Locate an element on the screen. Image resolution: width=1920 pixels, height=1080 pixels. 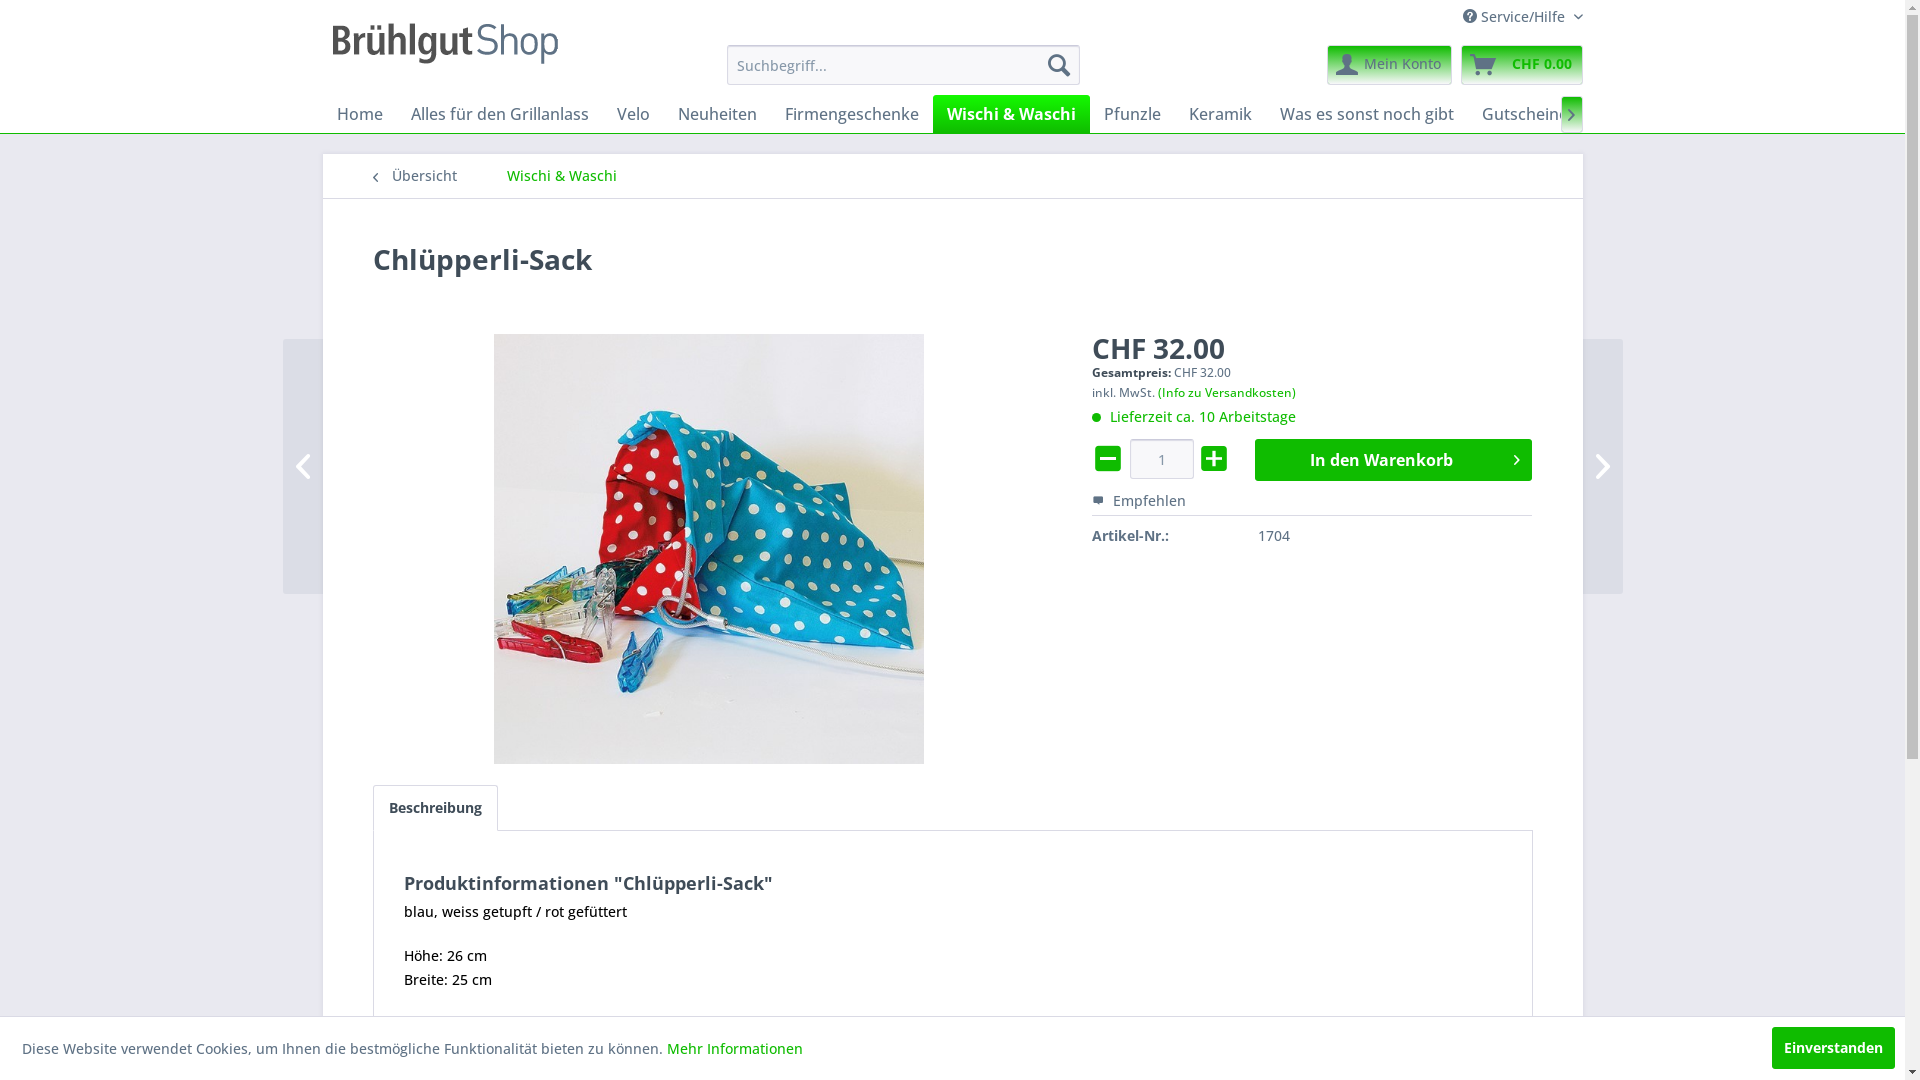
CHF 0.00 is located at coordinates (1521, 65).